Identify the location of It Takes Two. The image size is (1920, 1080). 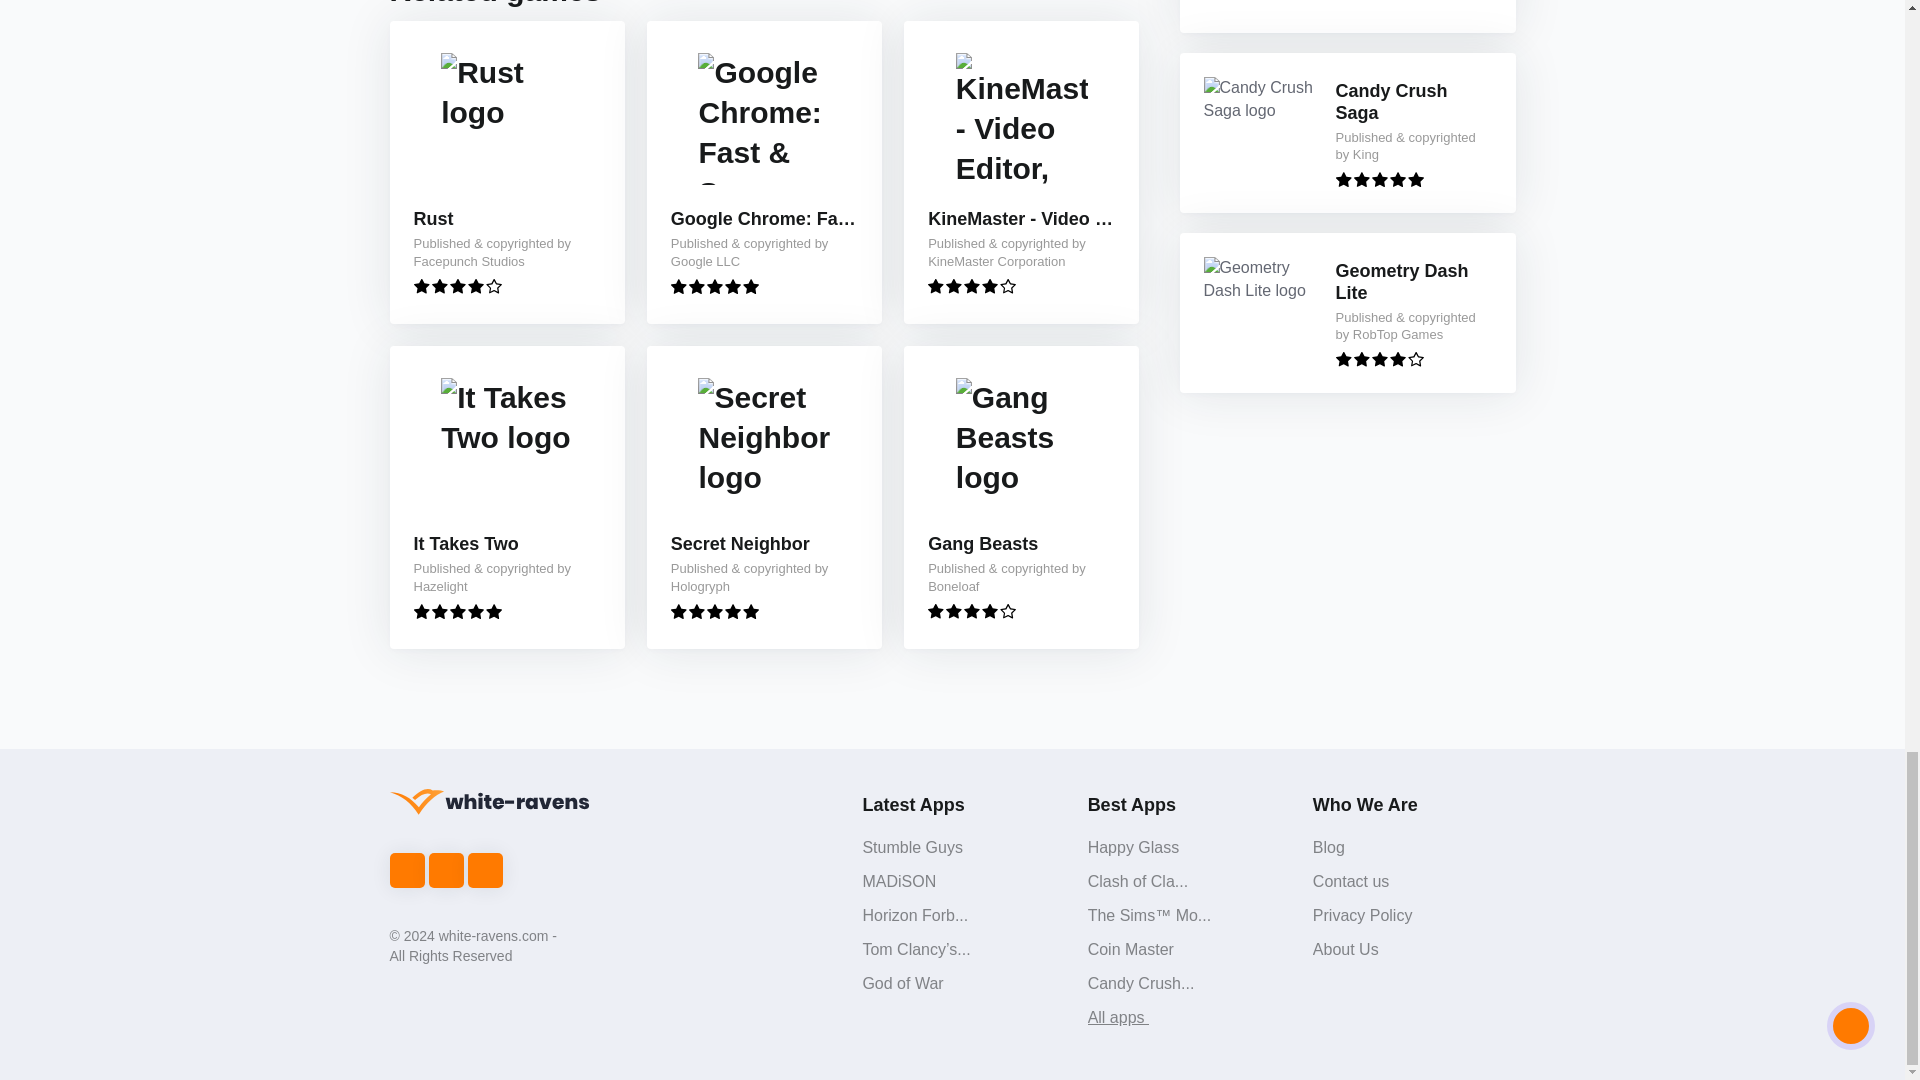
(466, 544).